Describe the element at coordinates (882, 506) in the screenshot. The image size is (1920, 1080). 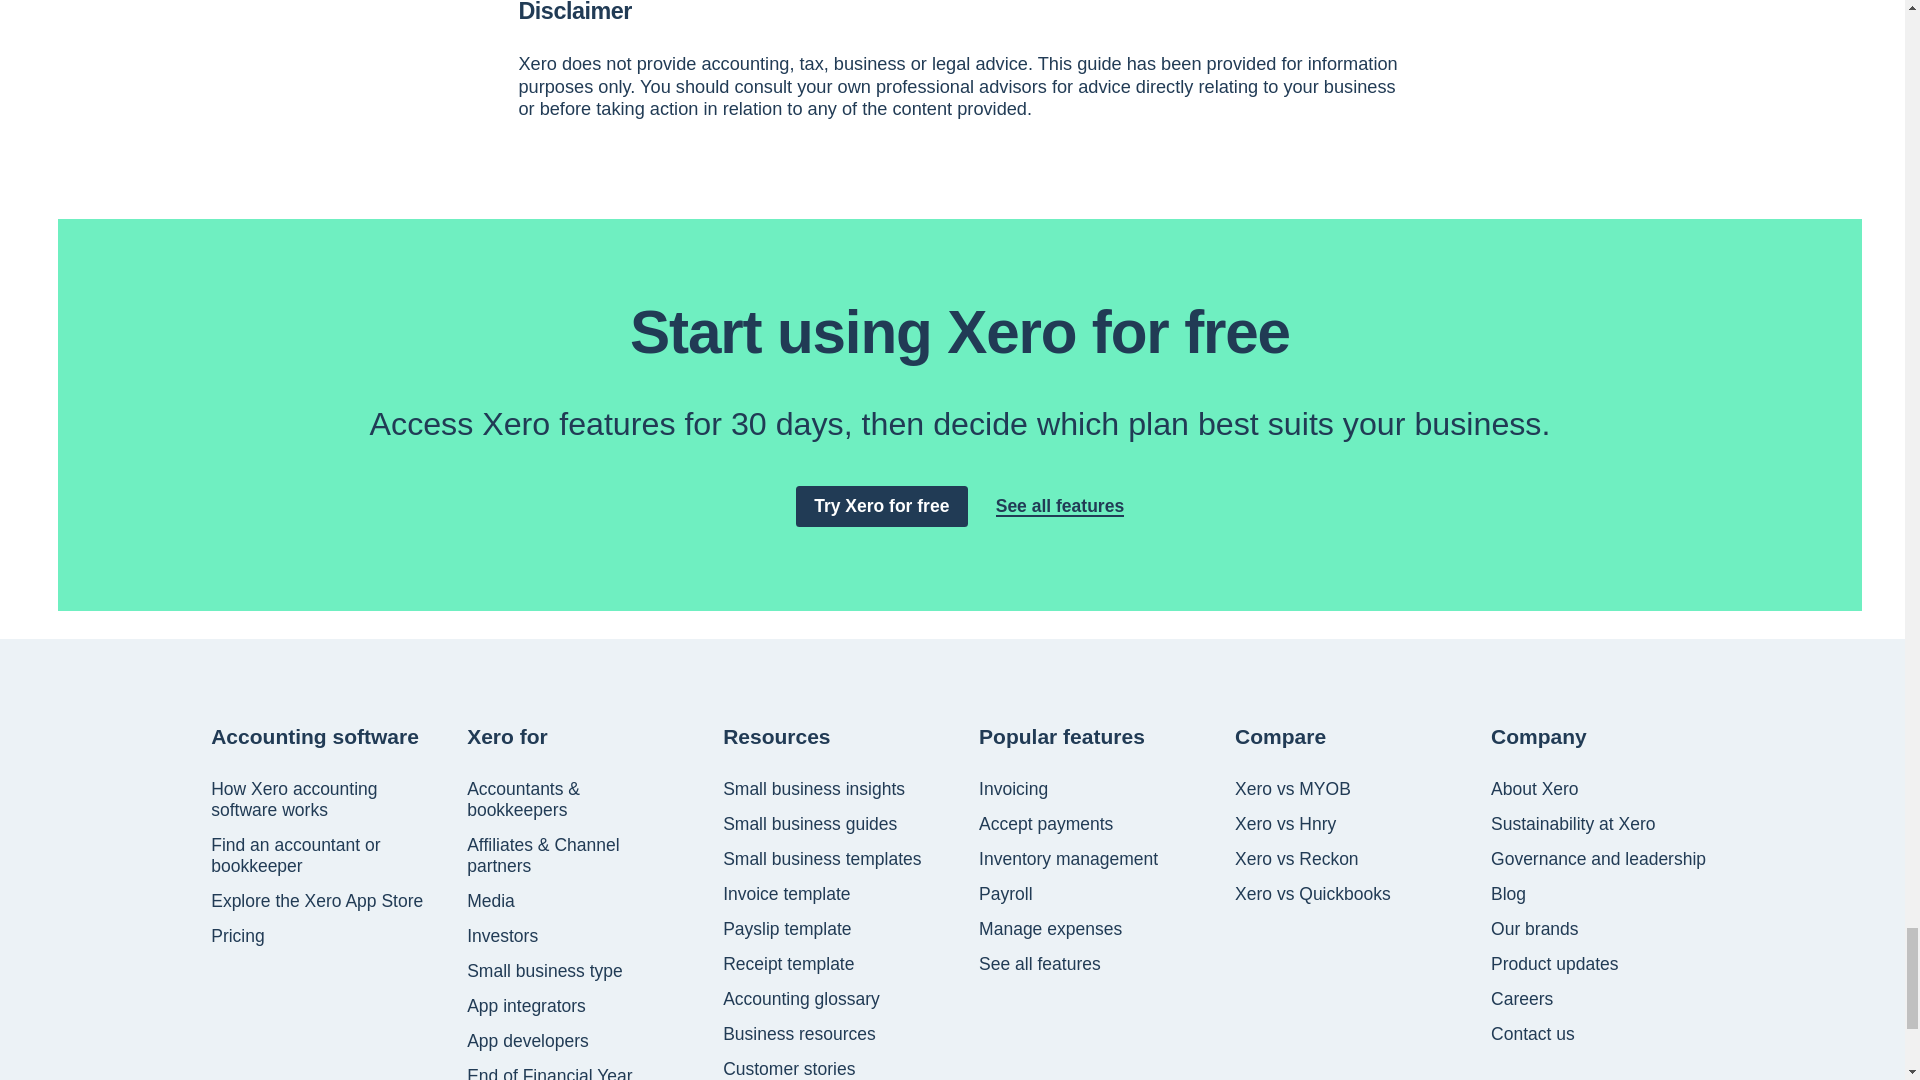
I see `Try Xero for free` at that location.